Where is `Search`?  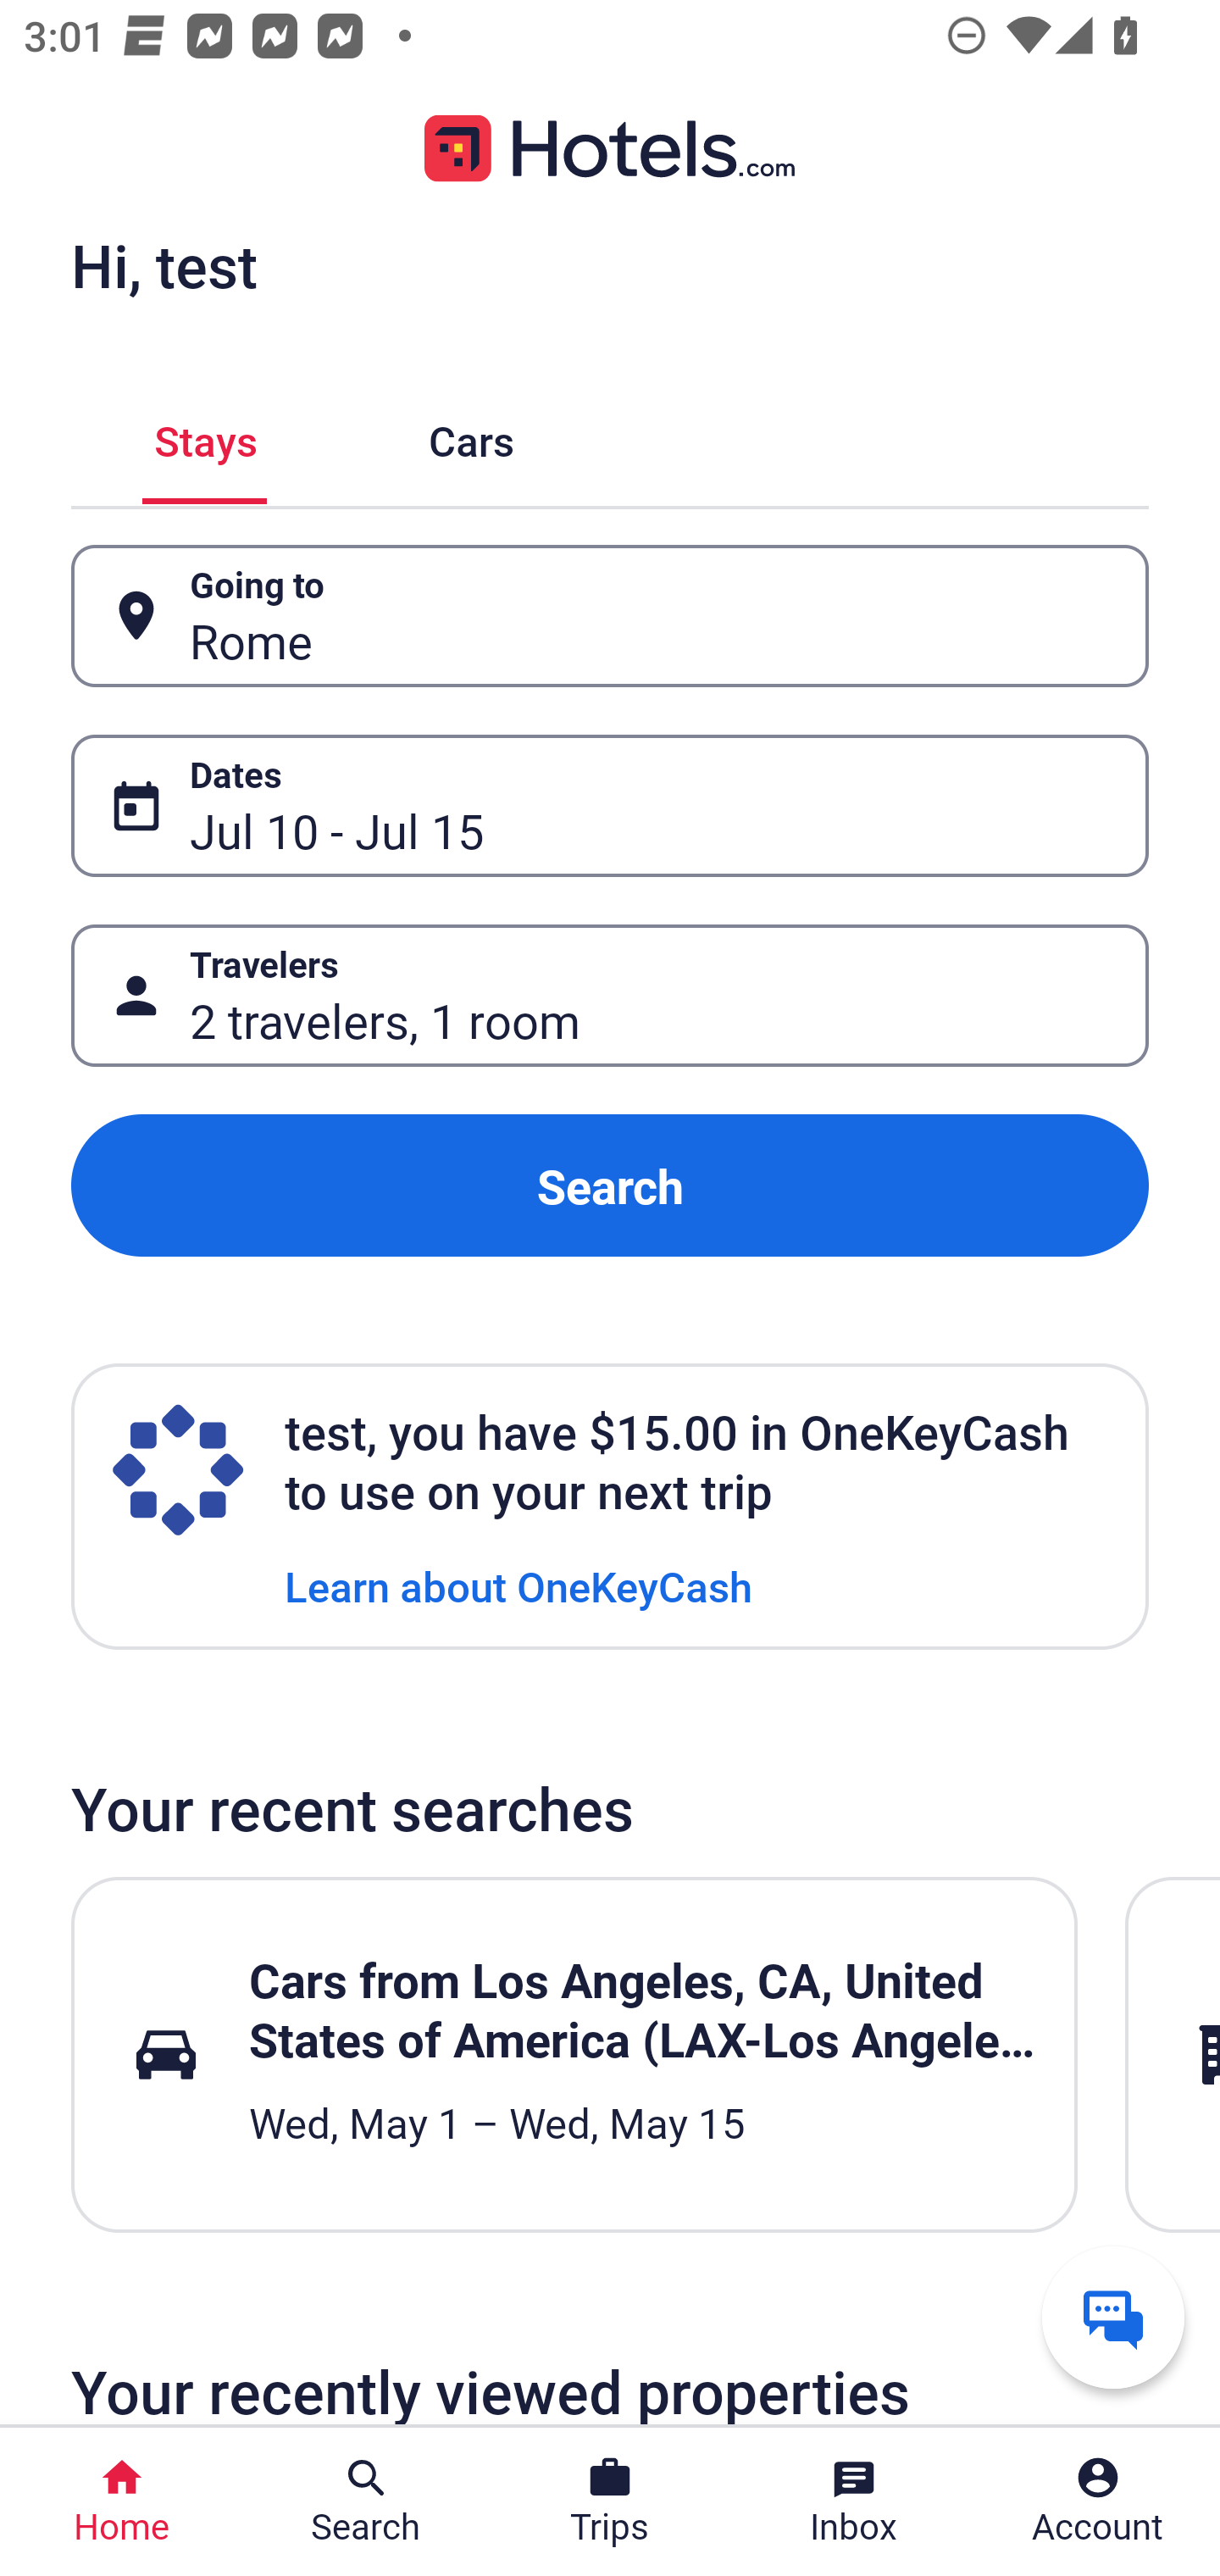
Search is located at coordinates (610, 1186).